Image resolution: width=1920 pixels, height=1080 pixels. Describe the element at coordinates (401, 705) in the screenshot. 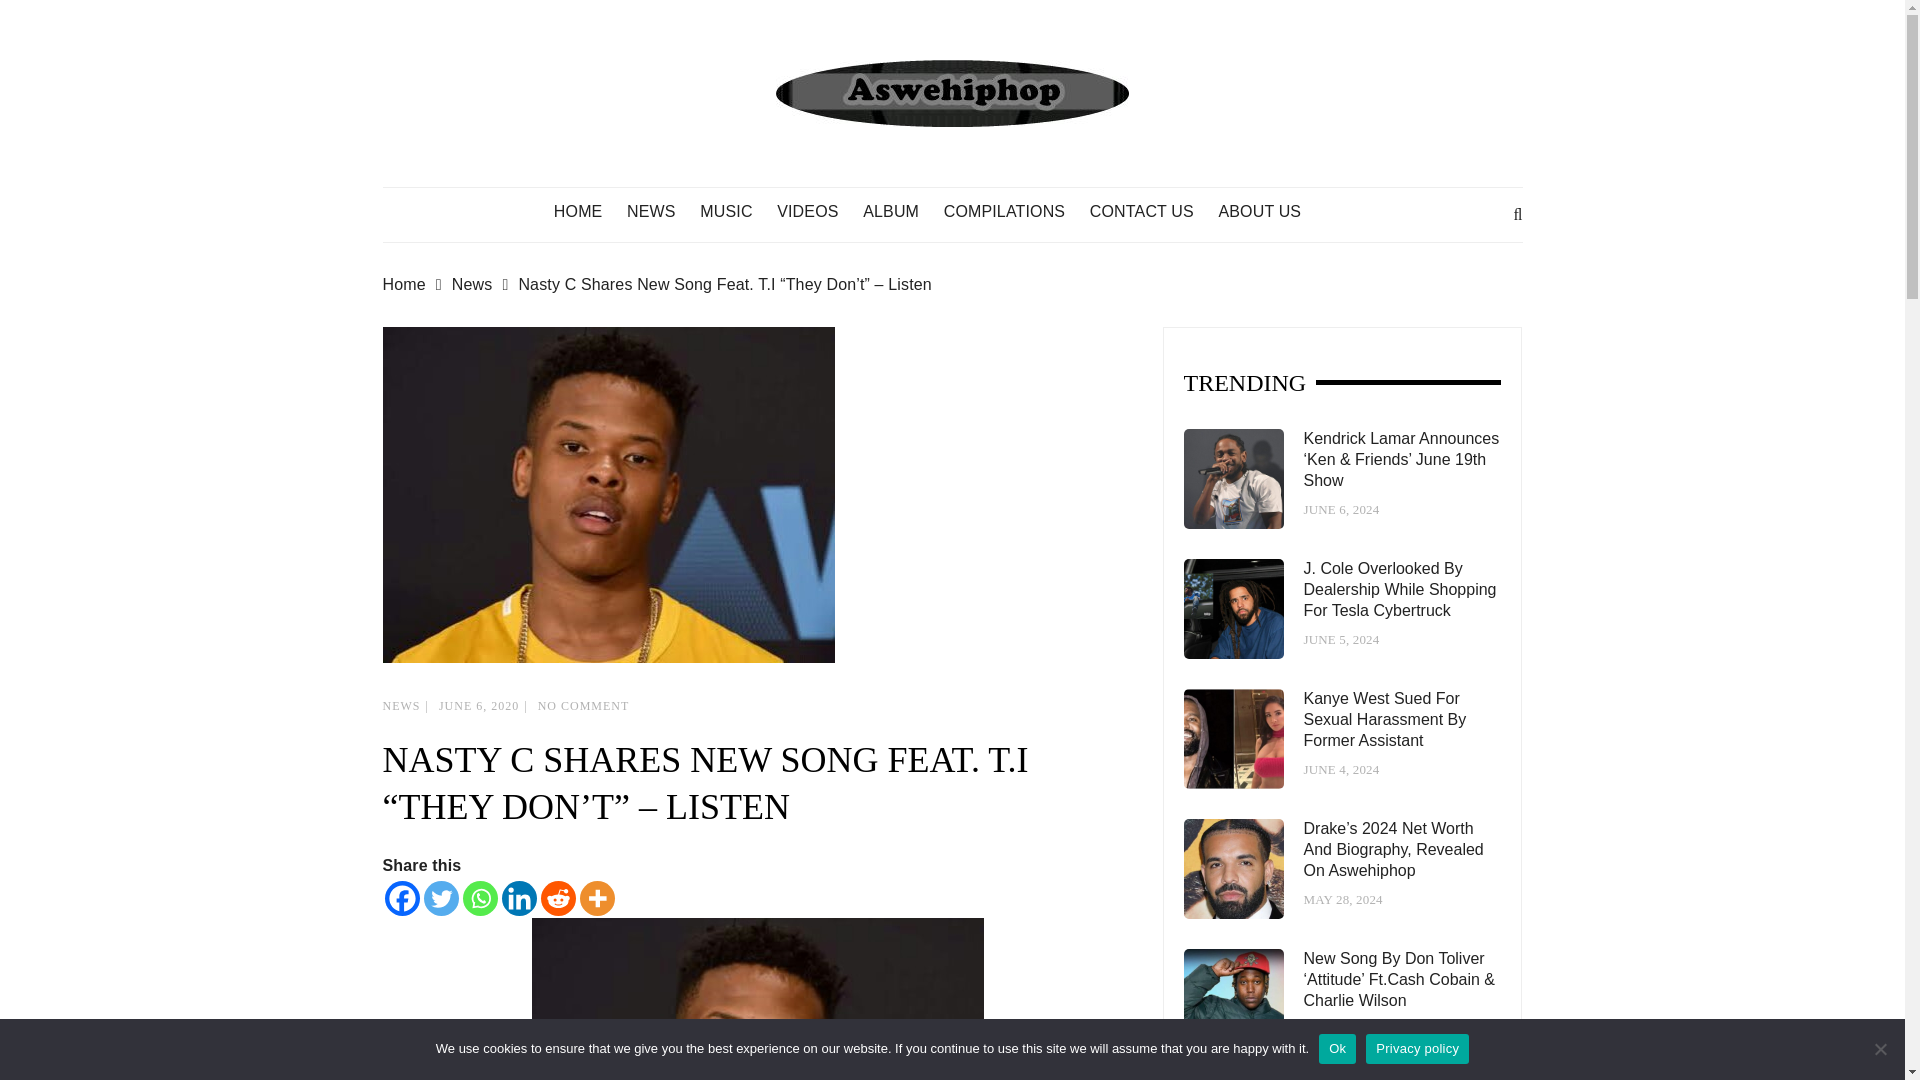

I see `NEWS` at that location.